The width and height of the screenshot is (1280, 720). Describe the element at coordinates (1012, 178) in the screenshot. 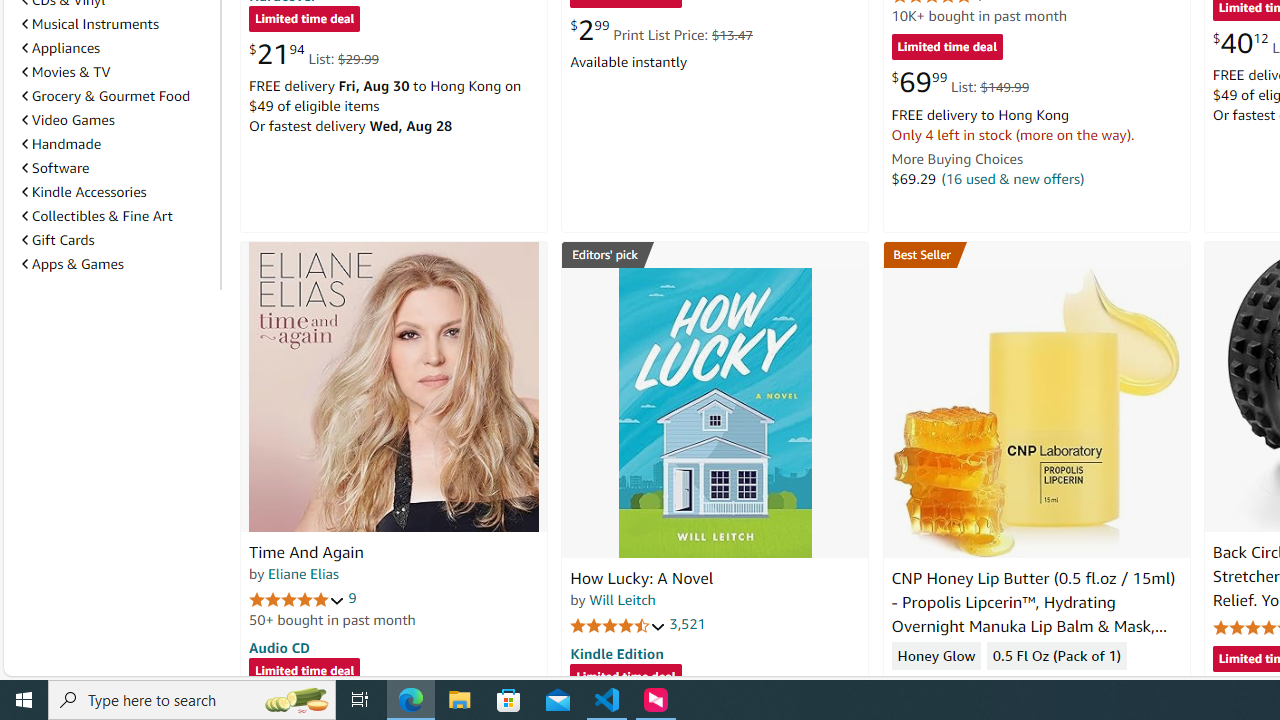

I see `(16 used & new offers)` at that location.